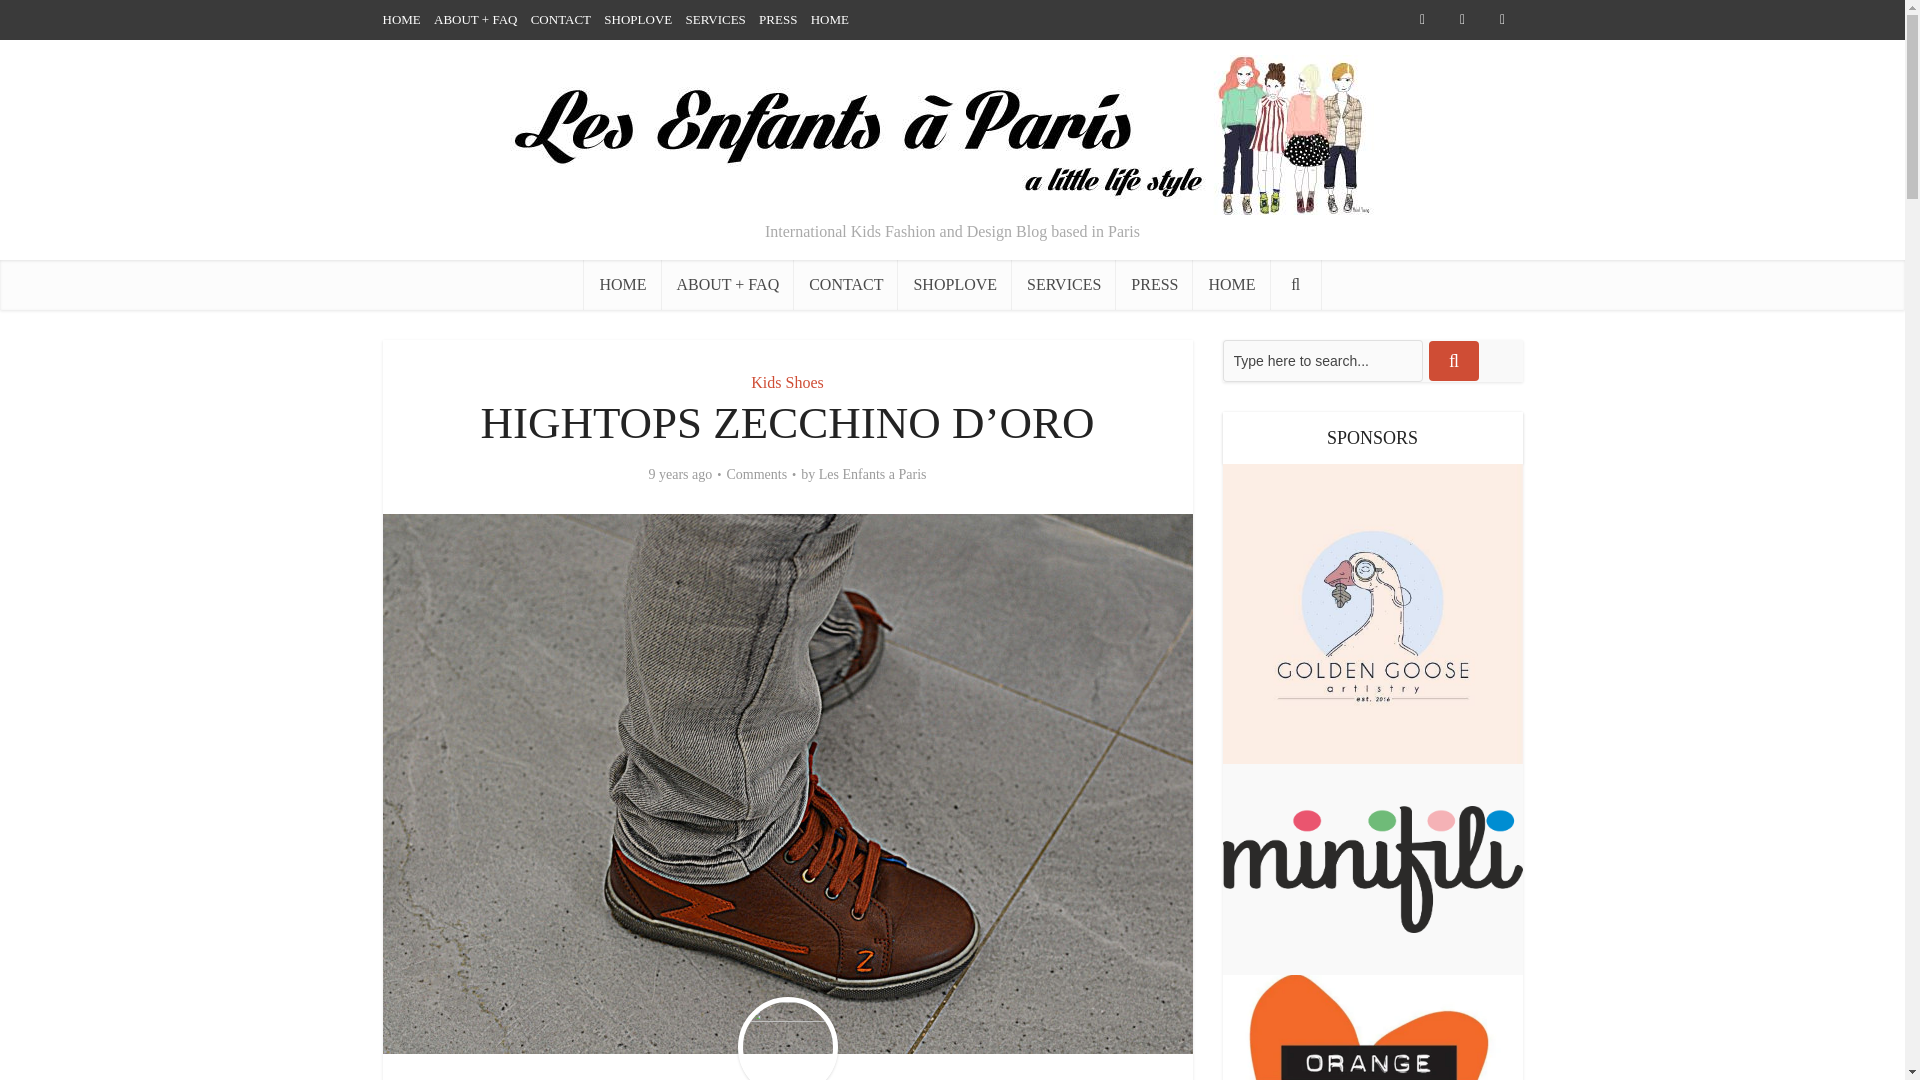  Describe the element at coordinates (777, 19) in the screenshot. I see `PRESS` at that location.